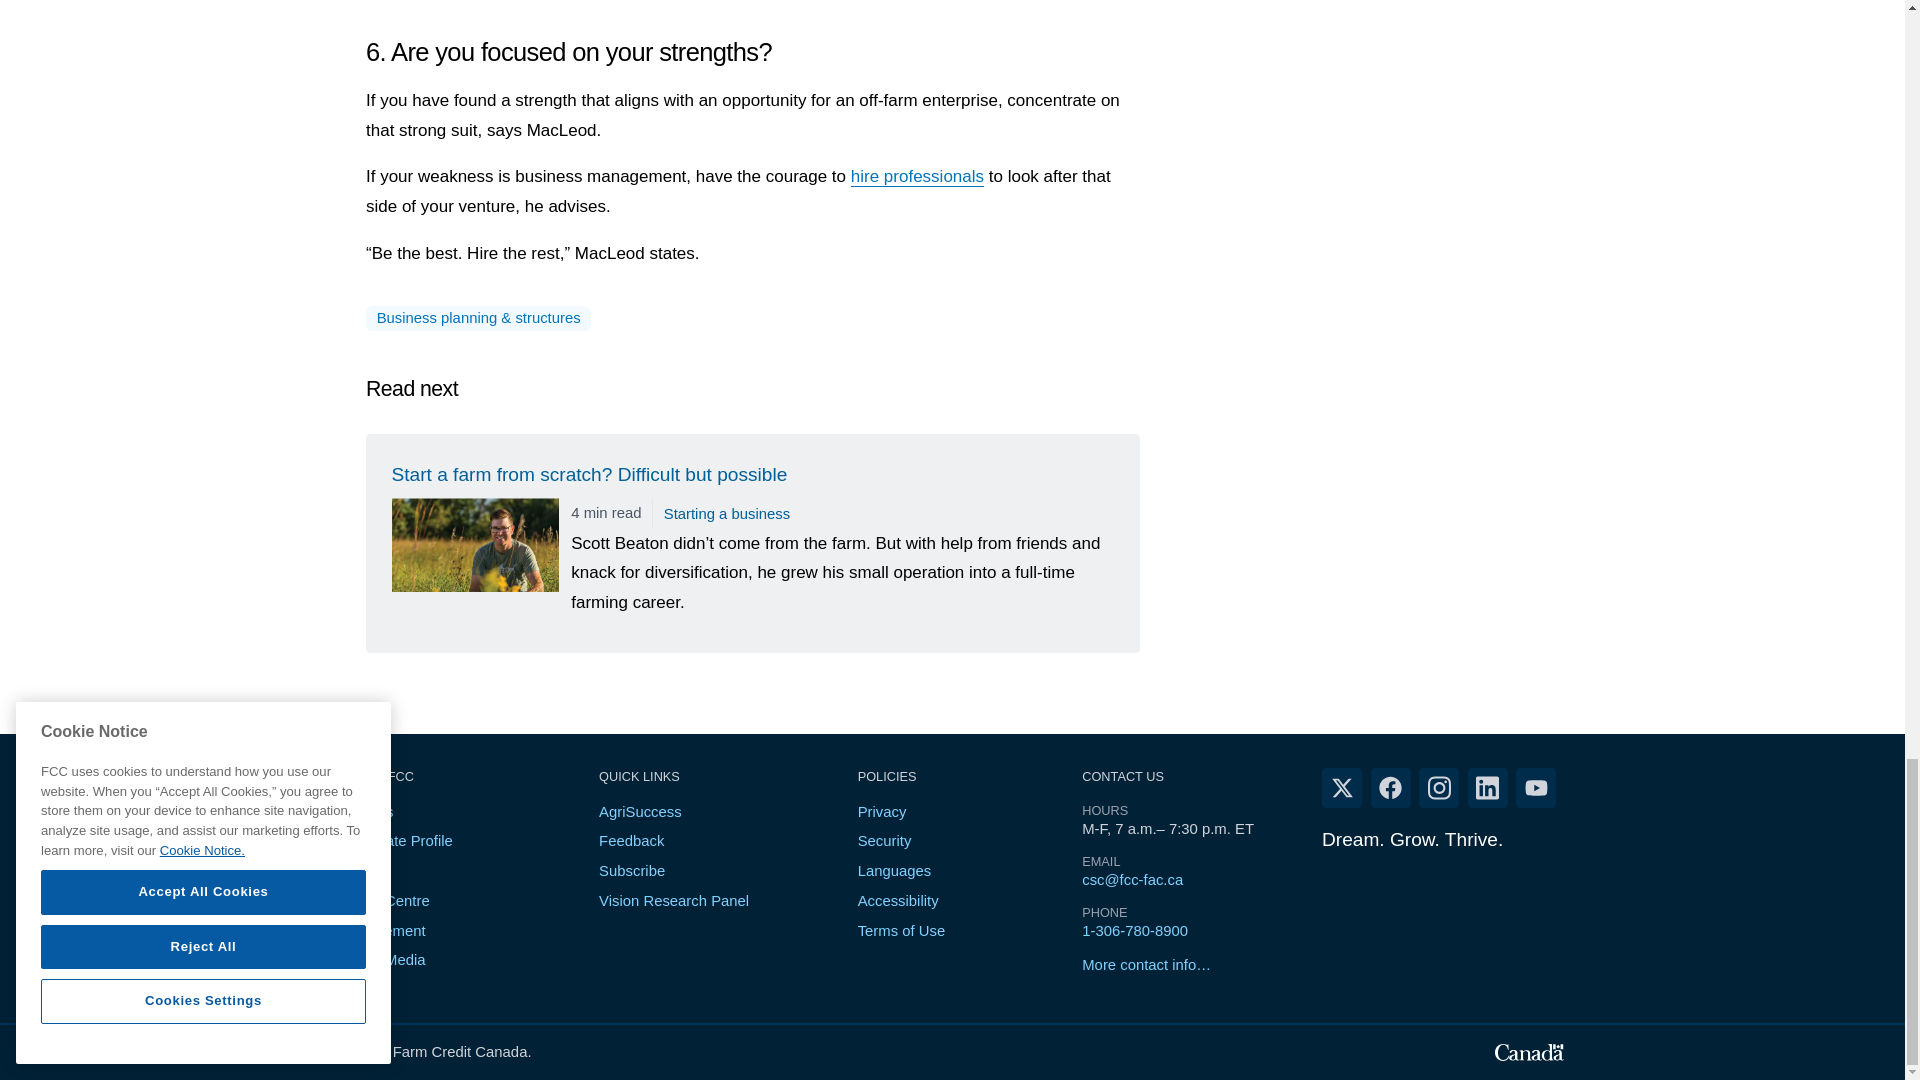 Image resolution: width=1920 pixels, height=1080 pixels. Describe the element at coordinates (632, 870) in the screenshot. I see `Subscribe` at that location.